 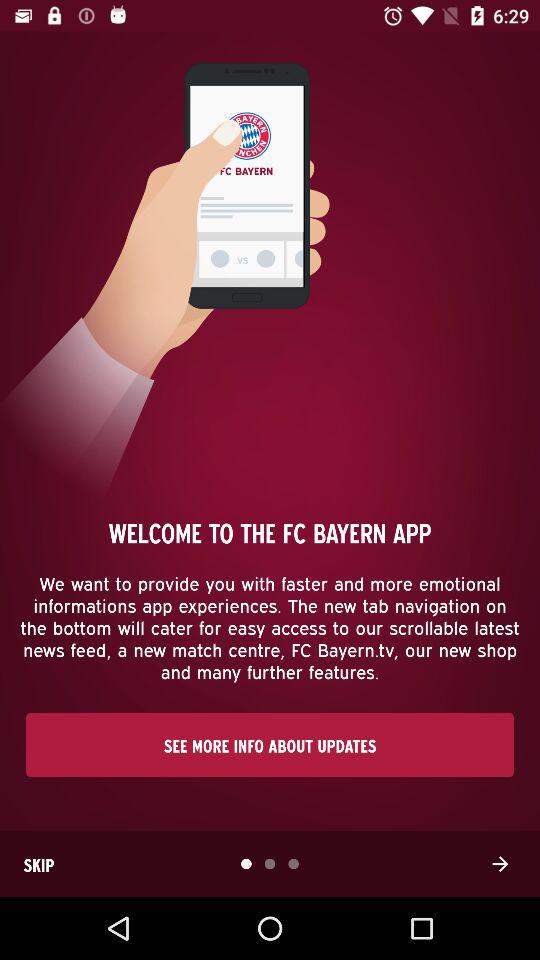 I want to click on turn on the see more info item, so click(x=270, y=744).